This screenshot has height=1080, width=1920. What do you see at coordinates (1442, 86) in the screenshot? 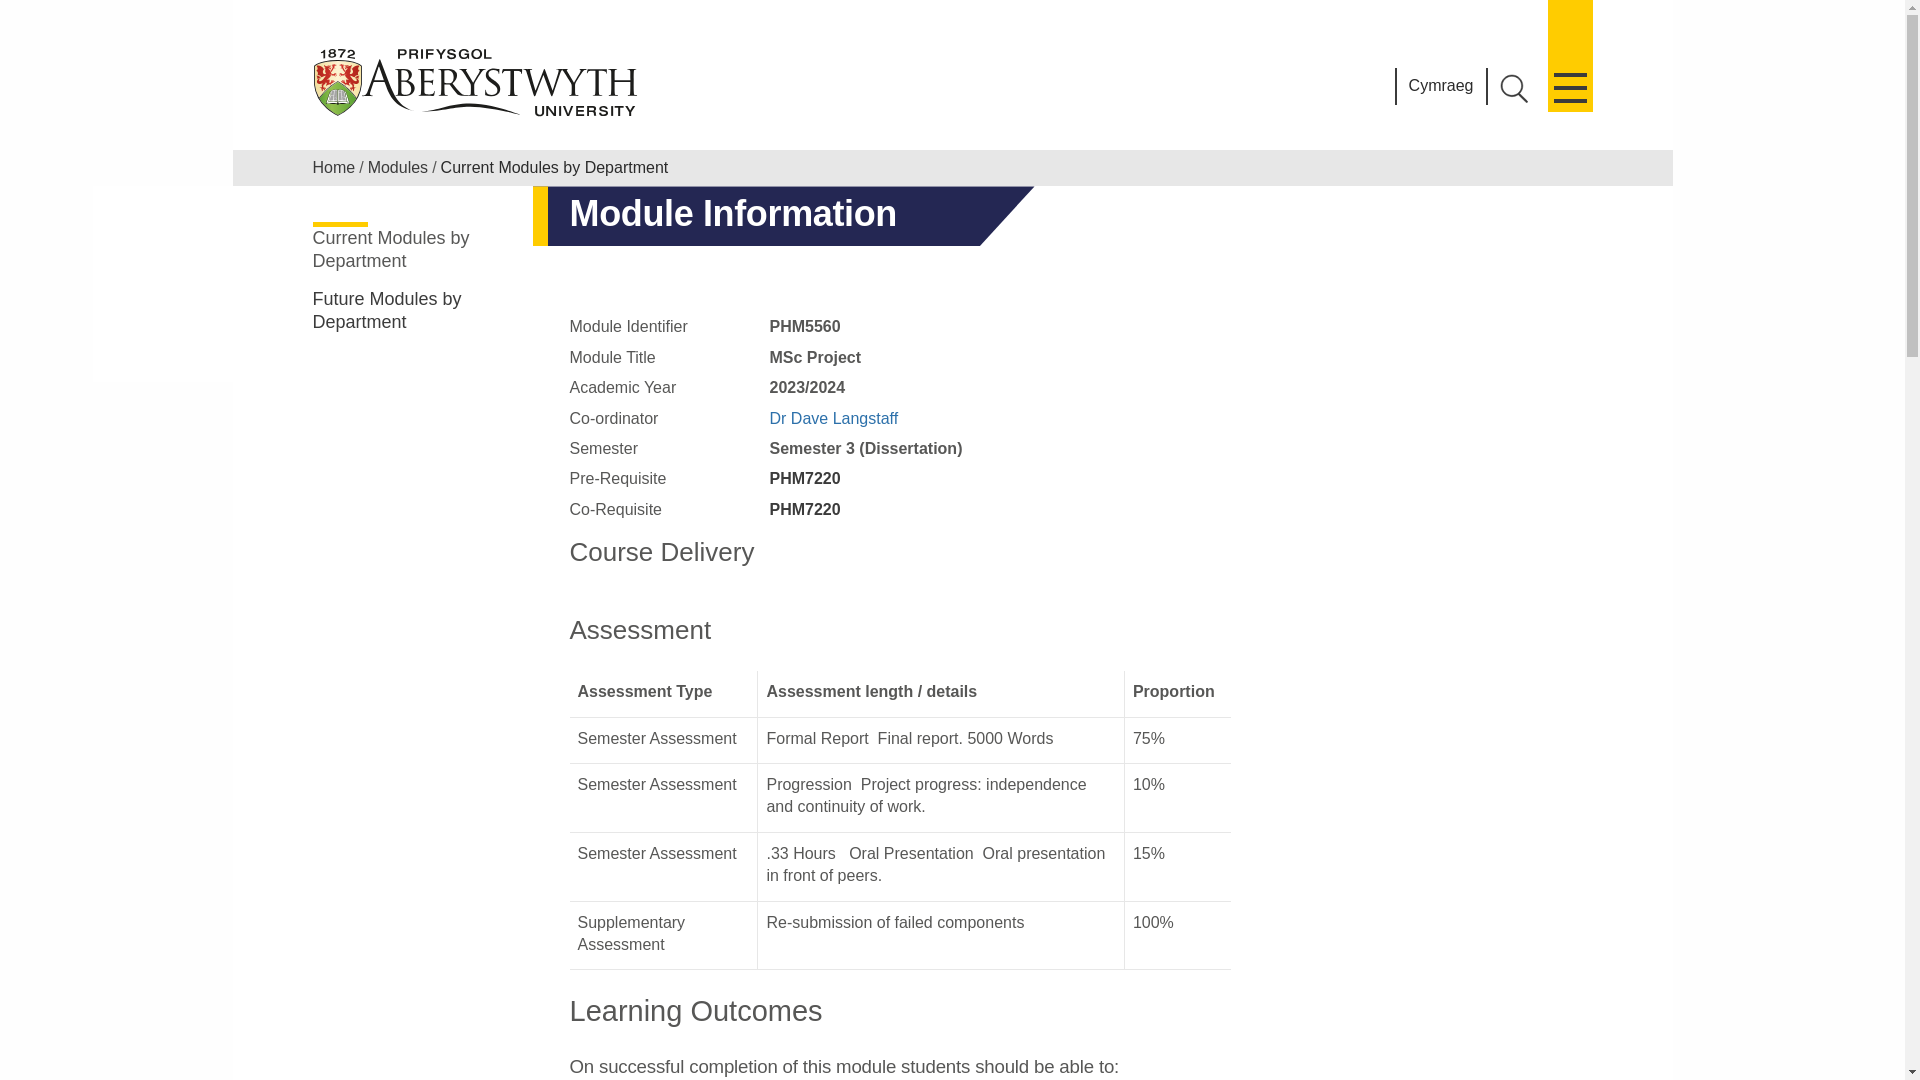
I see `Newid iaith i Gymraeg` at bounding box center [1442, 86].